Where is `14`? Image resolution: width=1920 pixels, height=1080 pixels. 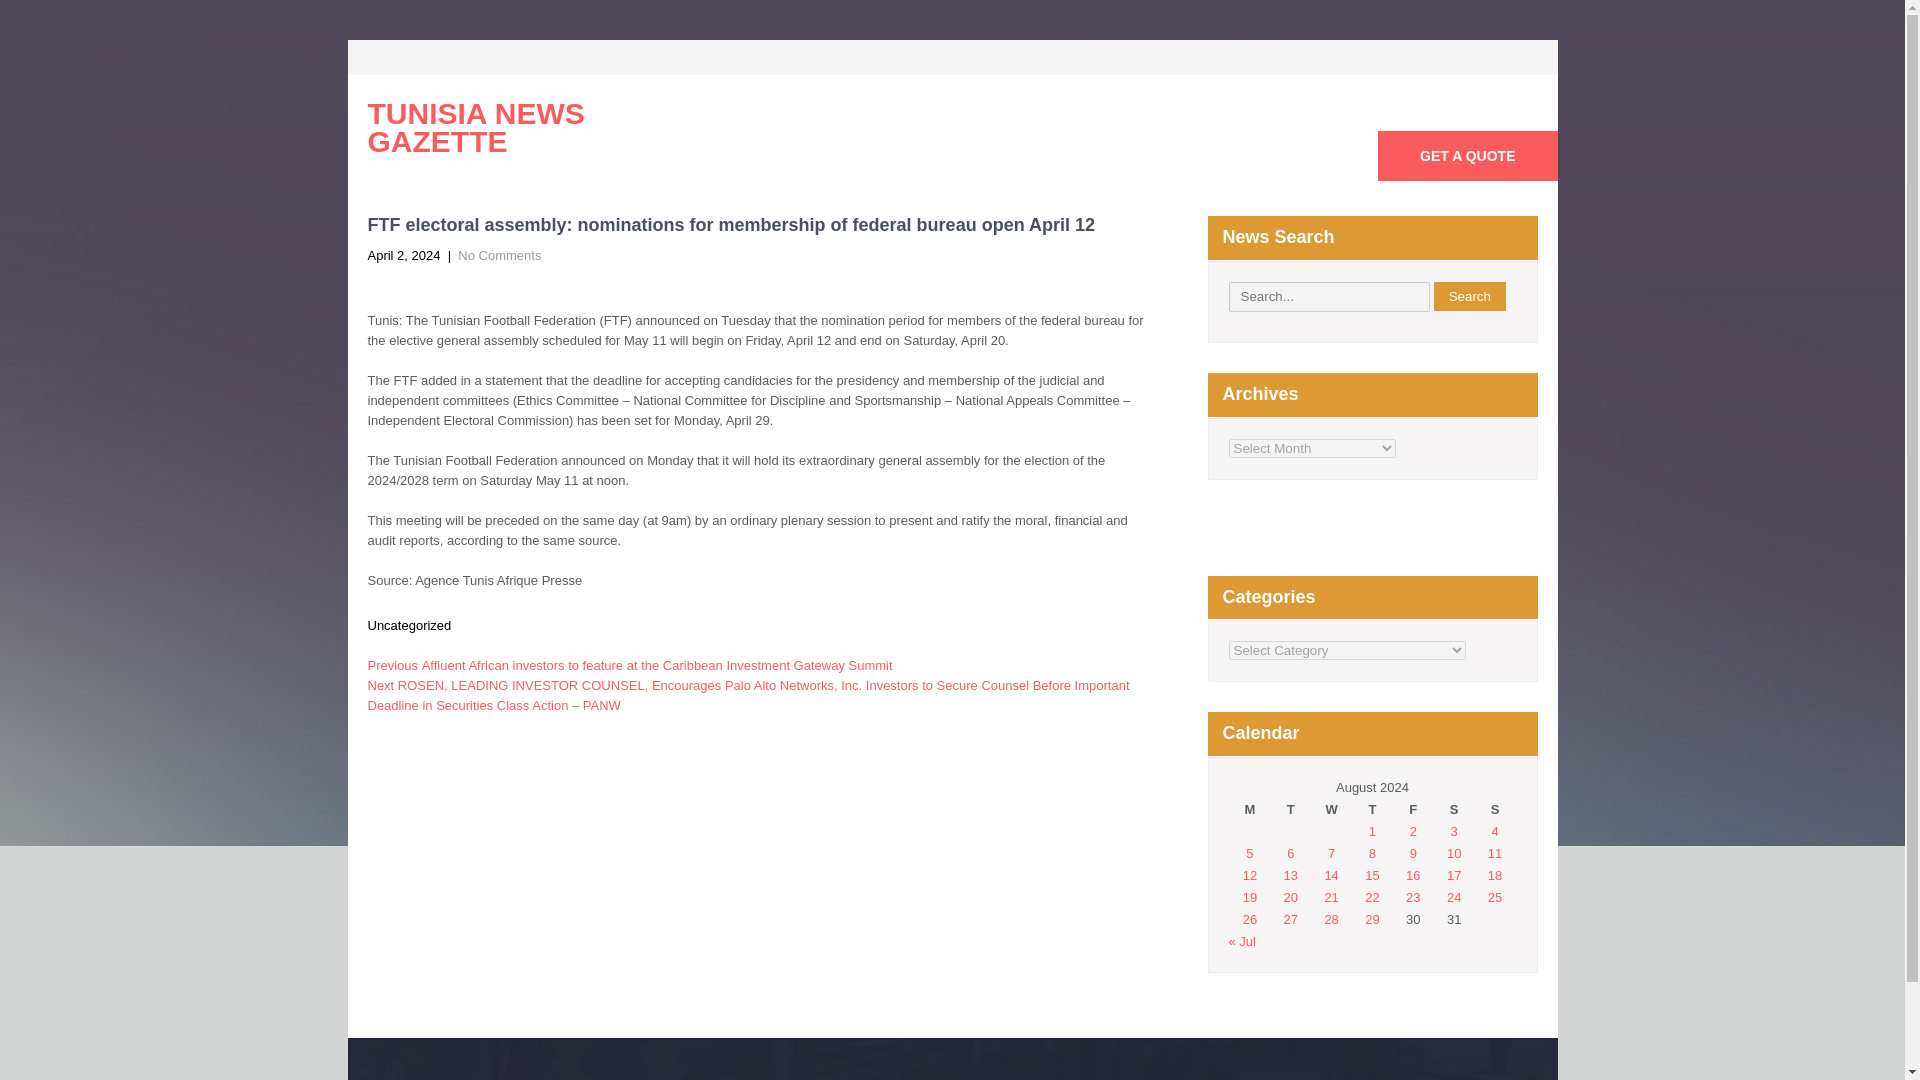 14 is located at coordinates (1331, 876).